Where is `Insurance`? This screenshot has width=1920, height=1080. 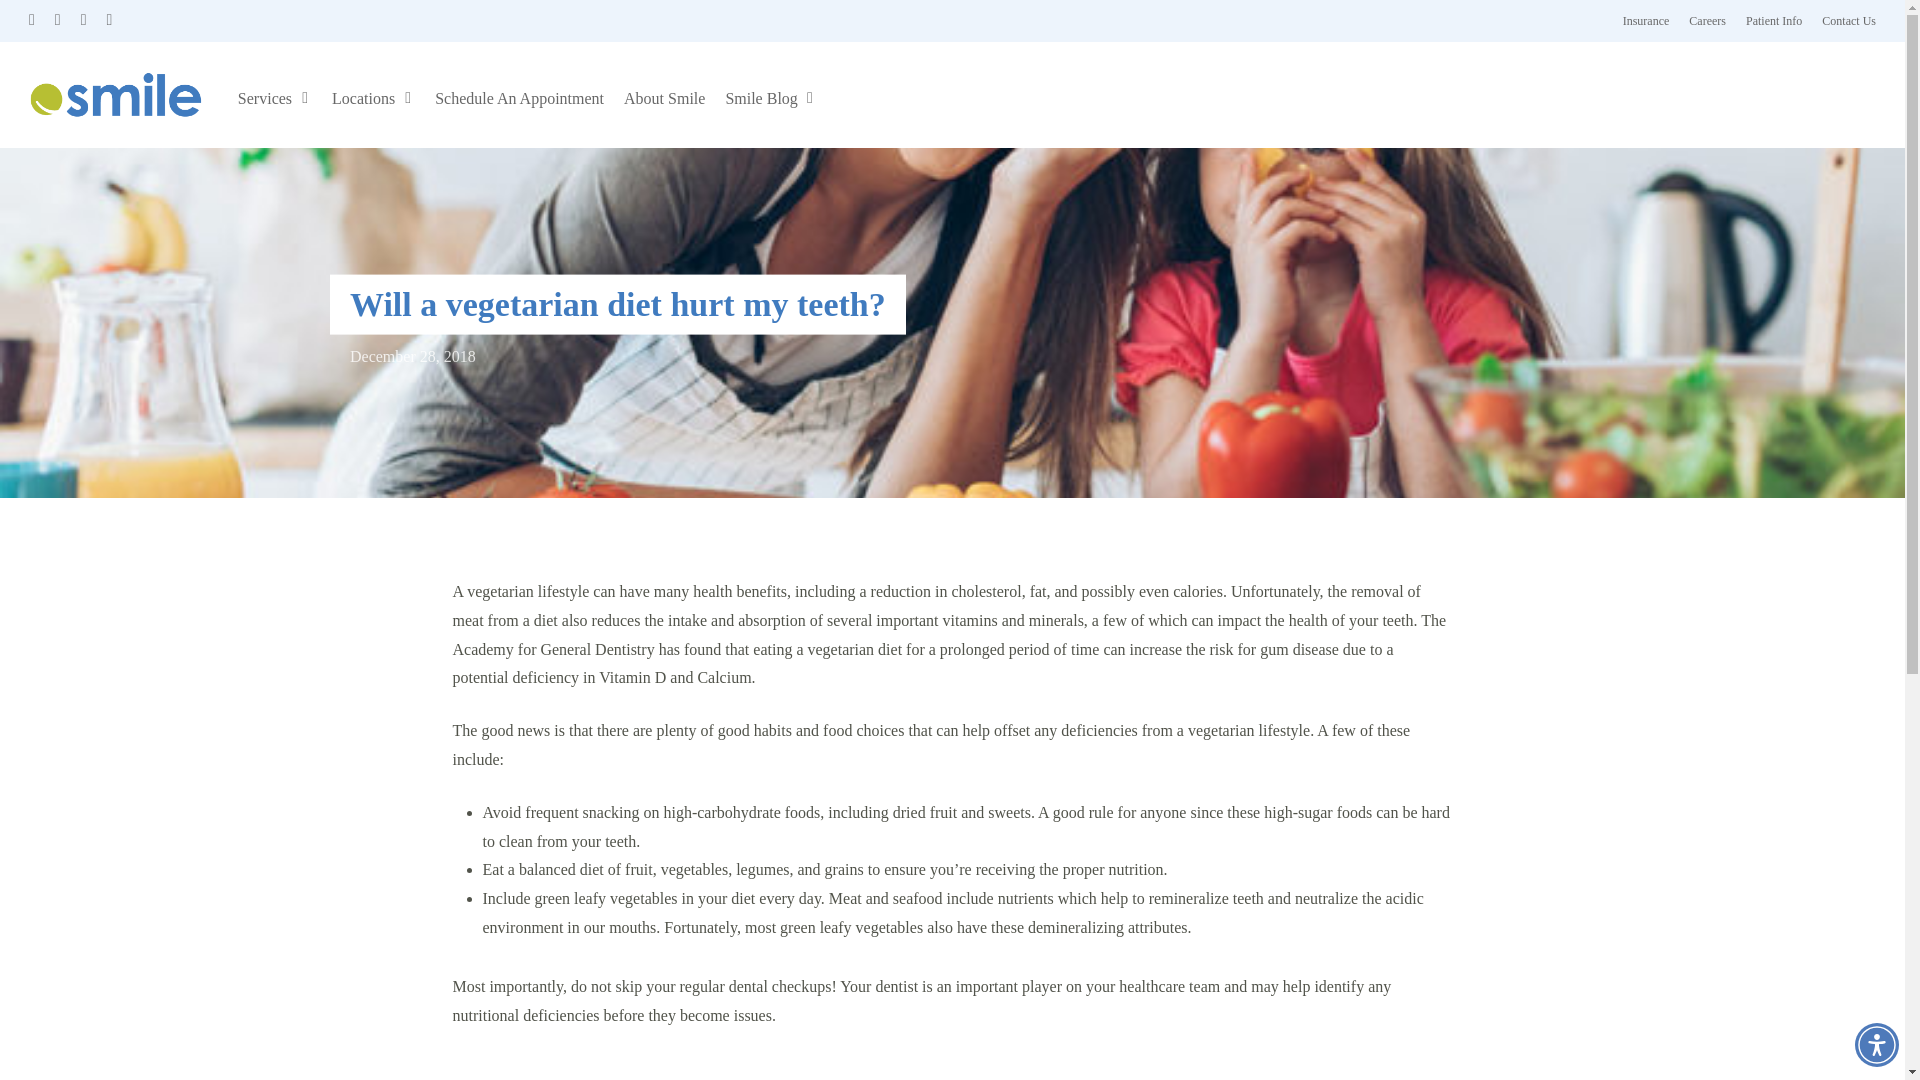 Insurance is located at coordinates (1646, 20).